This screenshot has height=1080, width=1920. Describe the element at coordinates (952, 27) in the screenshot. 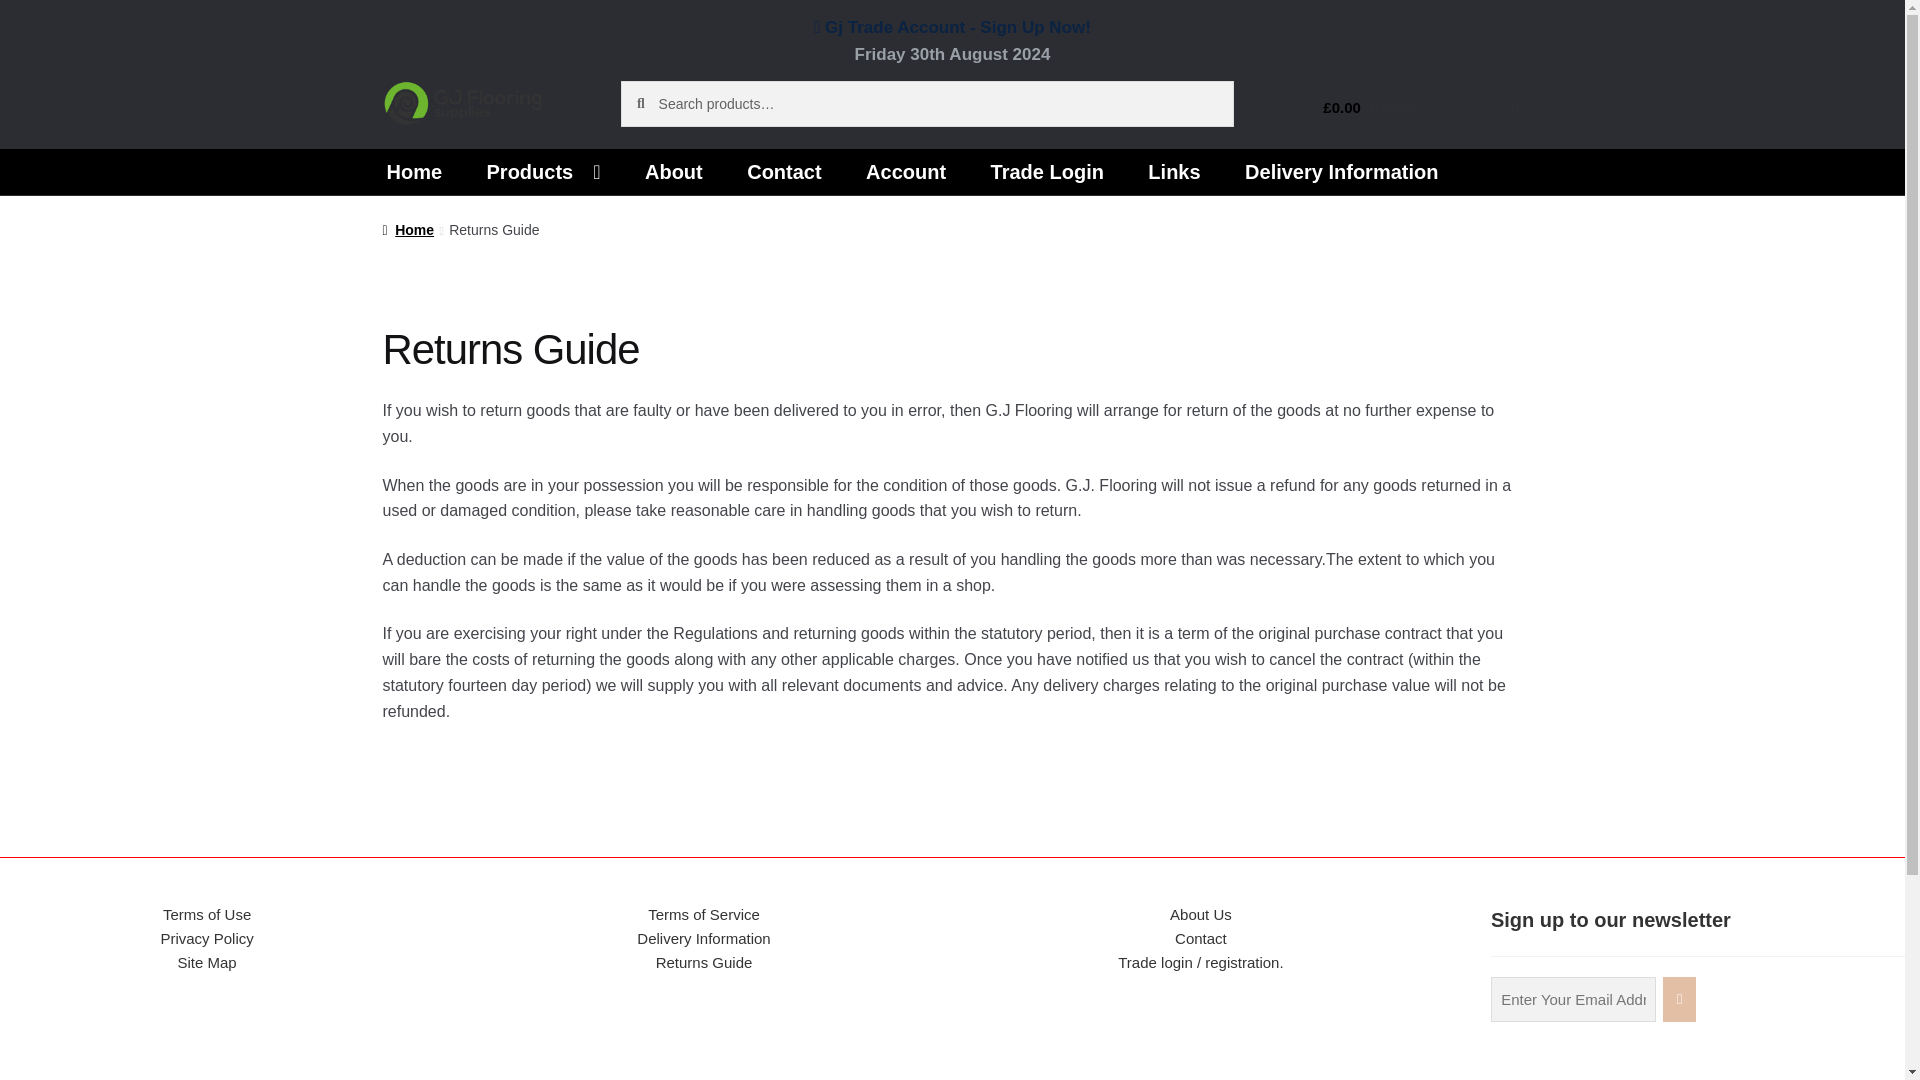

I see `Gj Trade Account - Sign Up Now!` at that location.